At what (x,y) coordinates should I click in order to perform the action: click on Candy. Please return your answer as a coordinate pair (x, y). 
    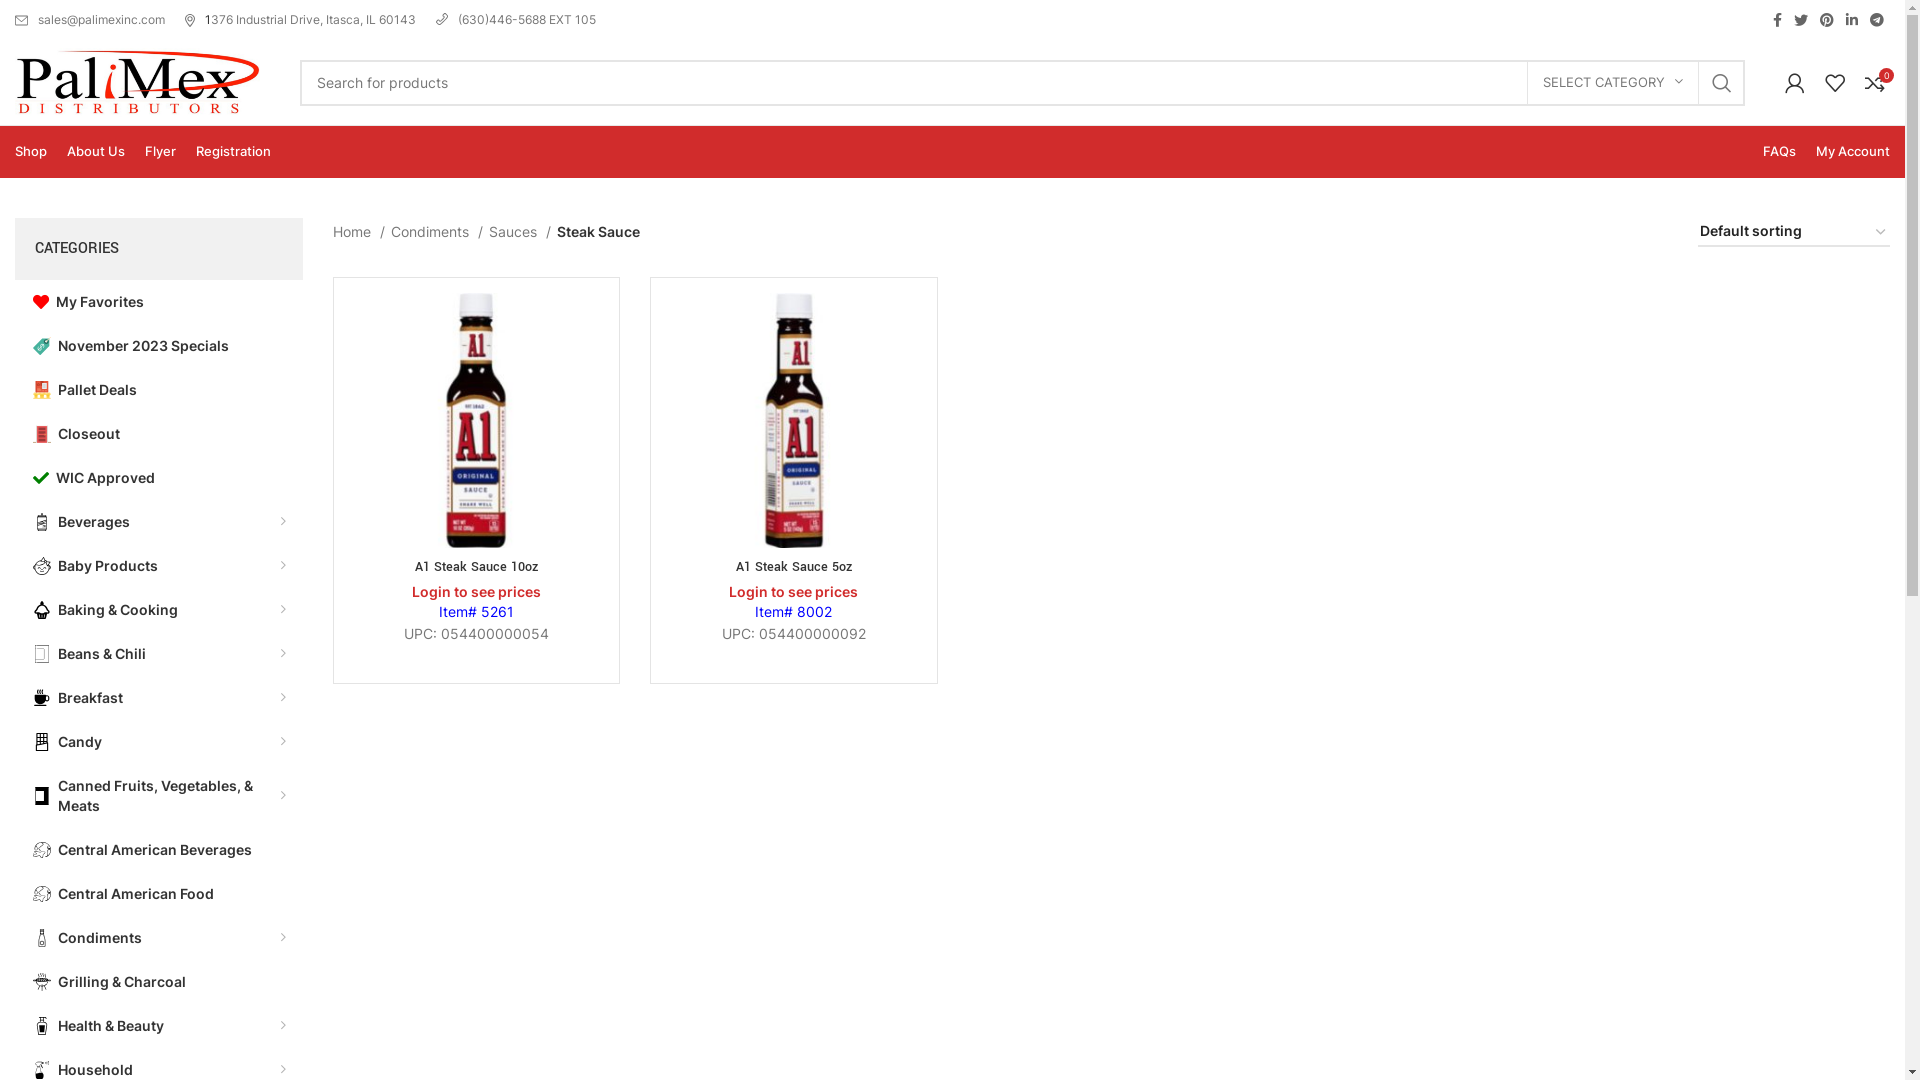
    Looking at the image, I should click on (159, 742).